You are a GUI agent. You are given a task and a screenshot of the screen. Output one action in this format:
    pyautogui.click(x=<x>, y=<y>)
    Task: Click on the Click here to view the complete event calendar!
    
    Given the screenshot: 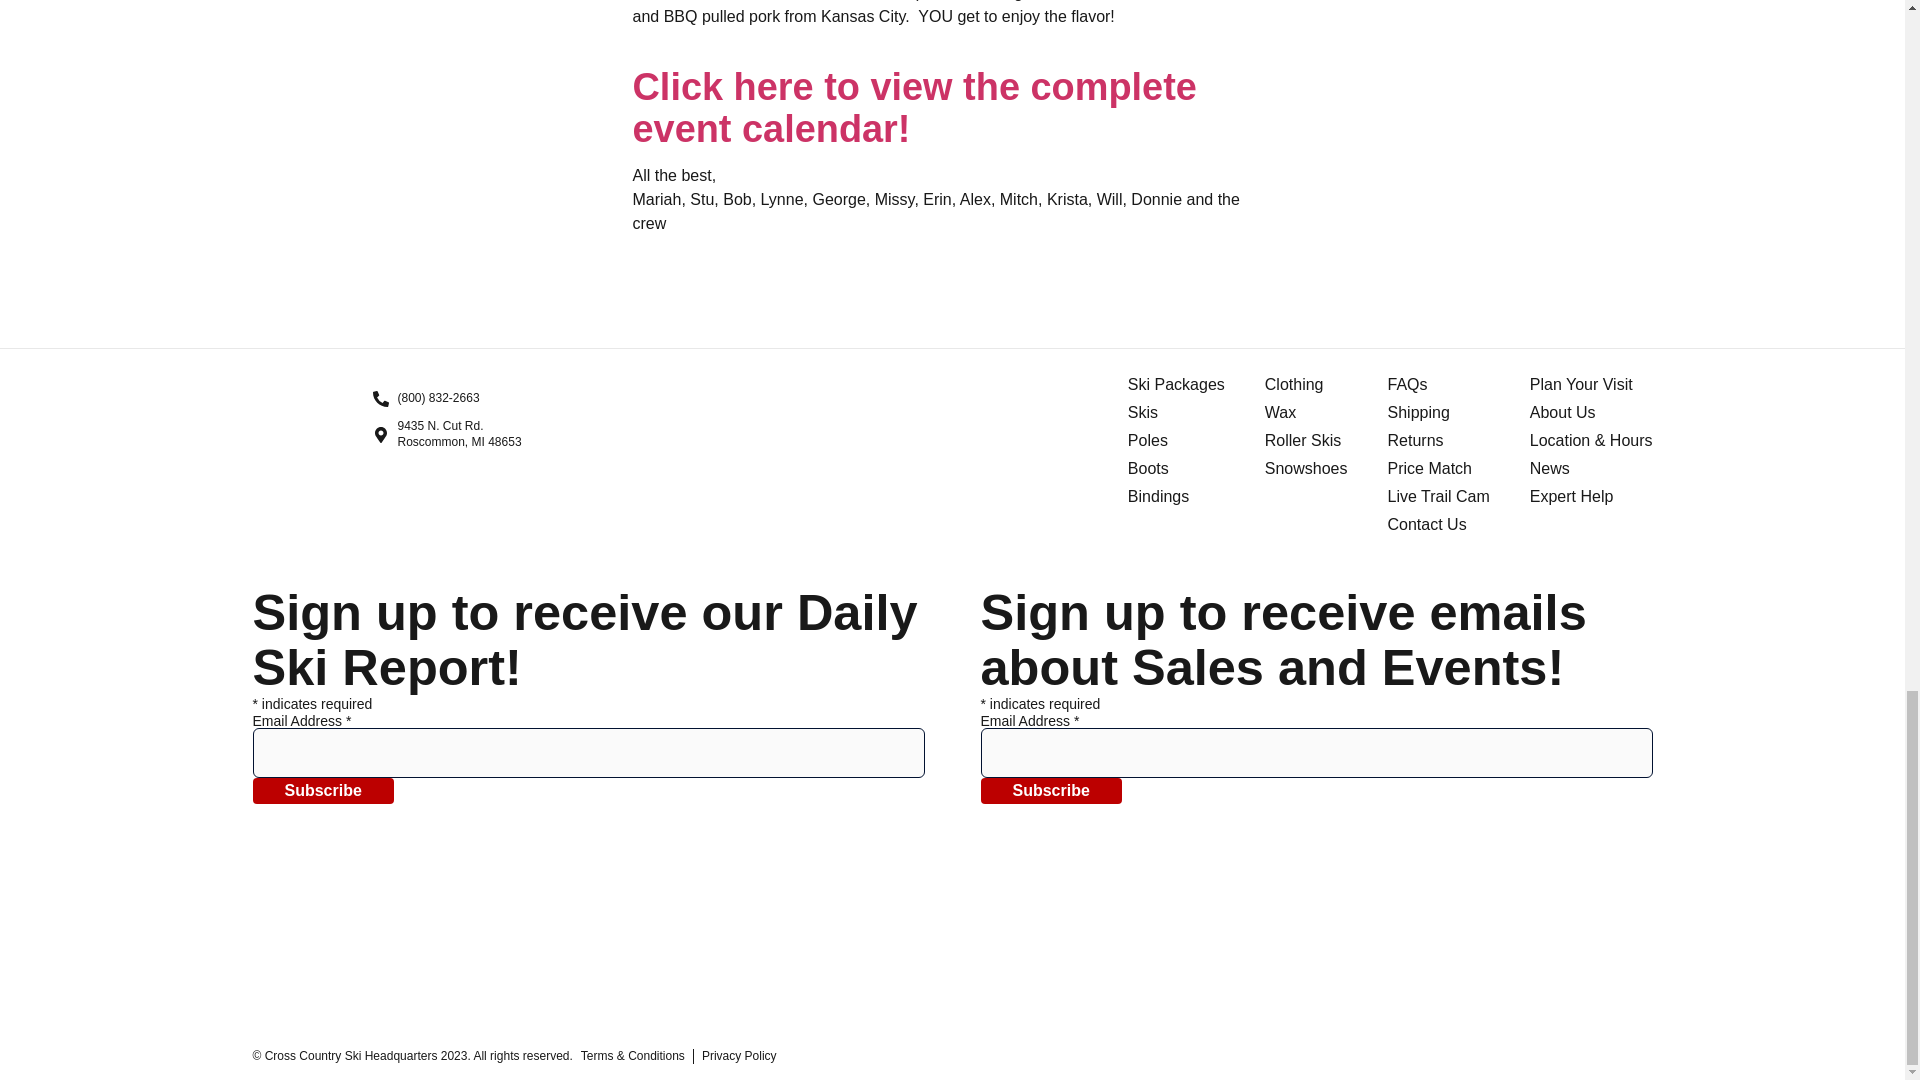 What is the action you would take?
    pyautogui.click(x=1176, y=468)
    